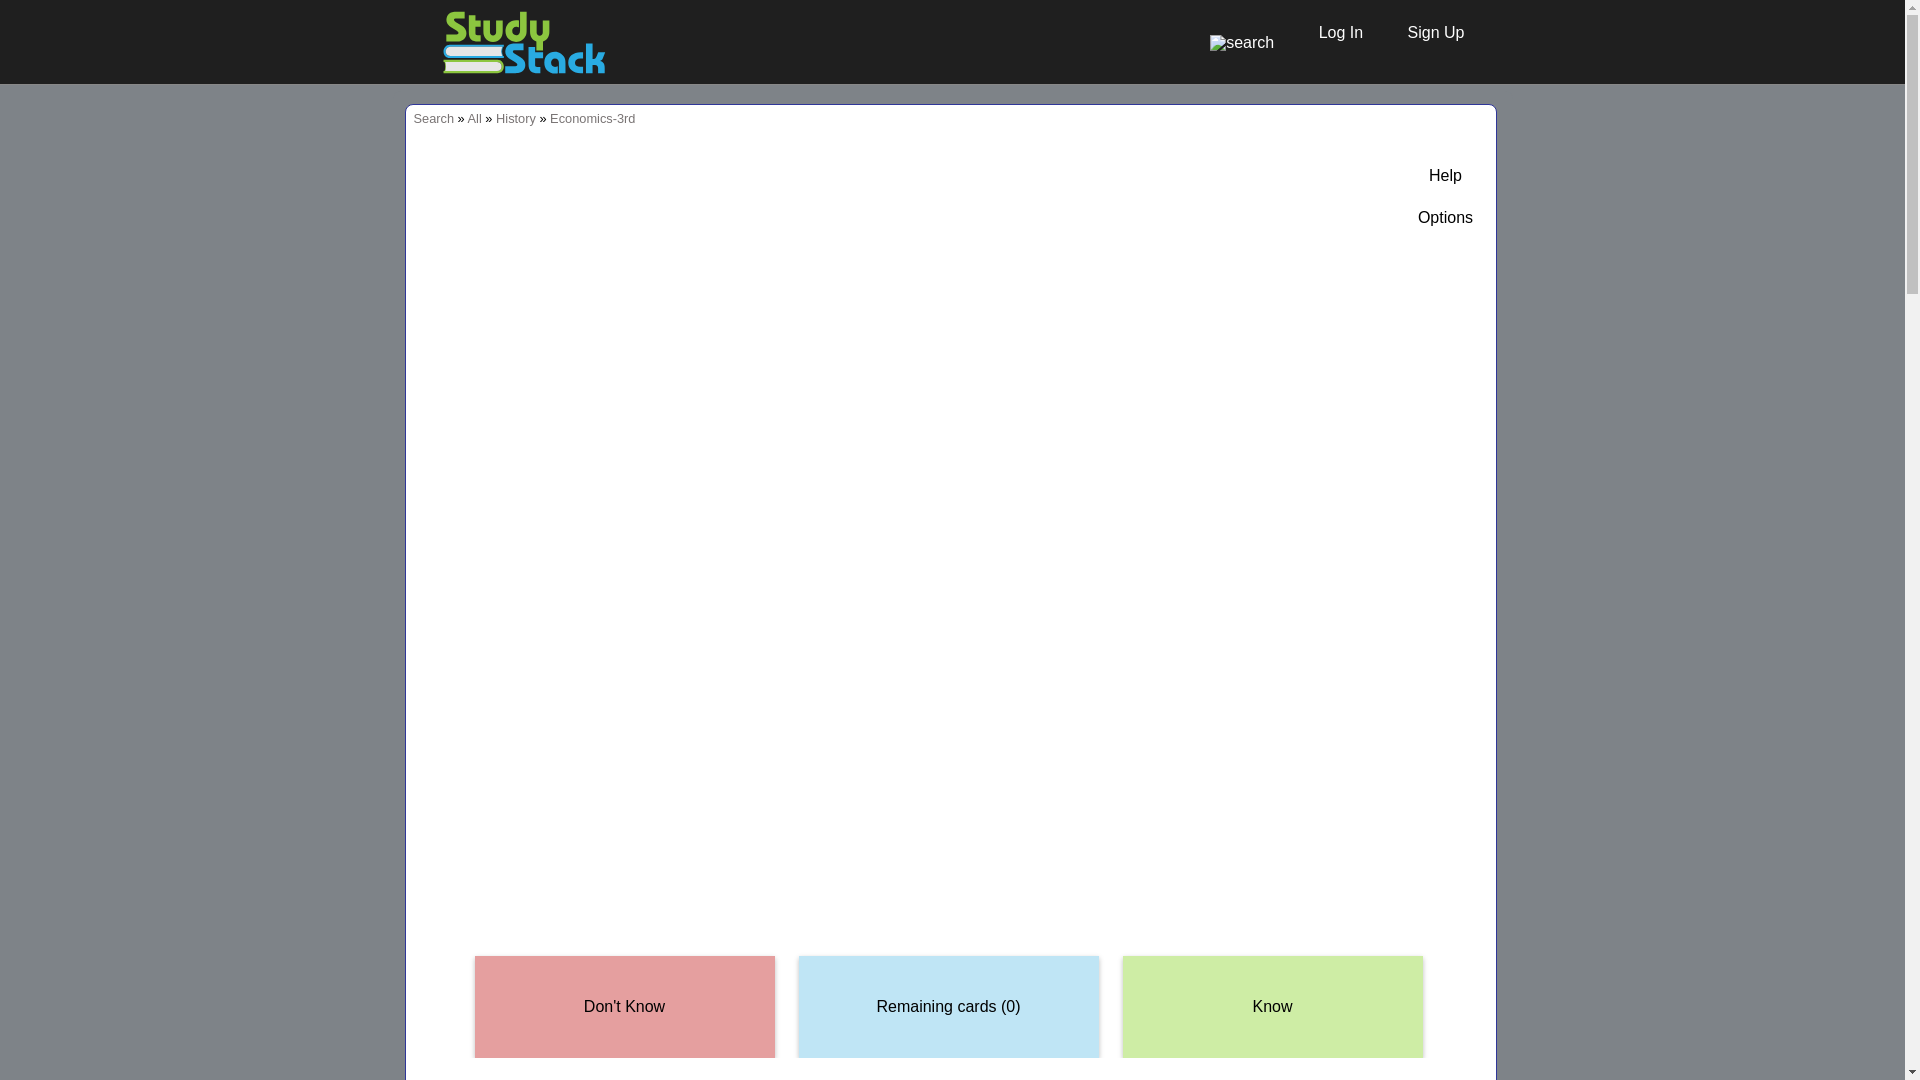  What do you see at coordinates (1445, 176) in the screenshot?
I see `Show helpful tips` at bounding box center [1445, 176].